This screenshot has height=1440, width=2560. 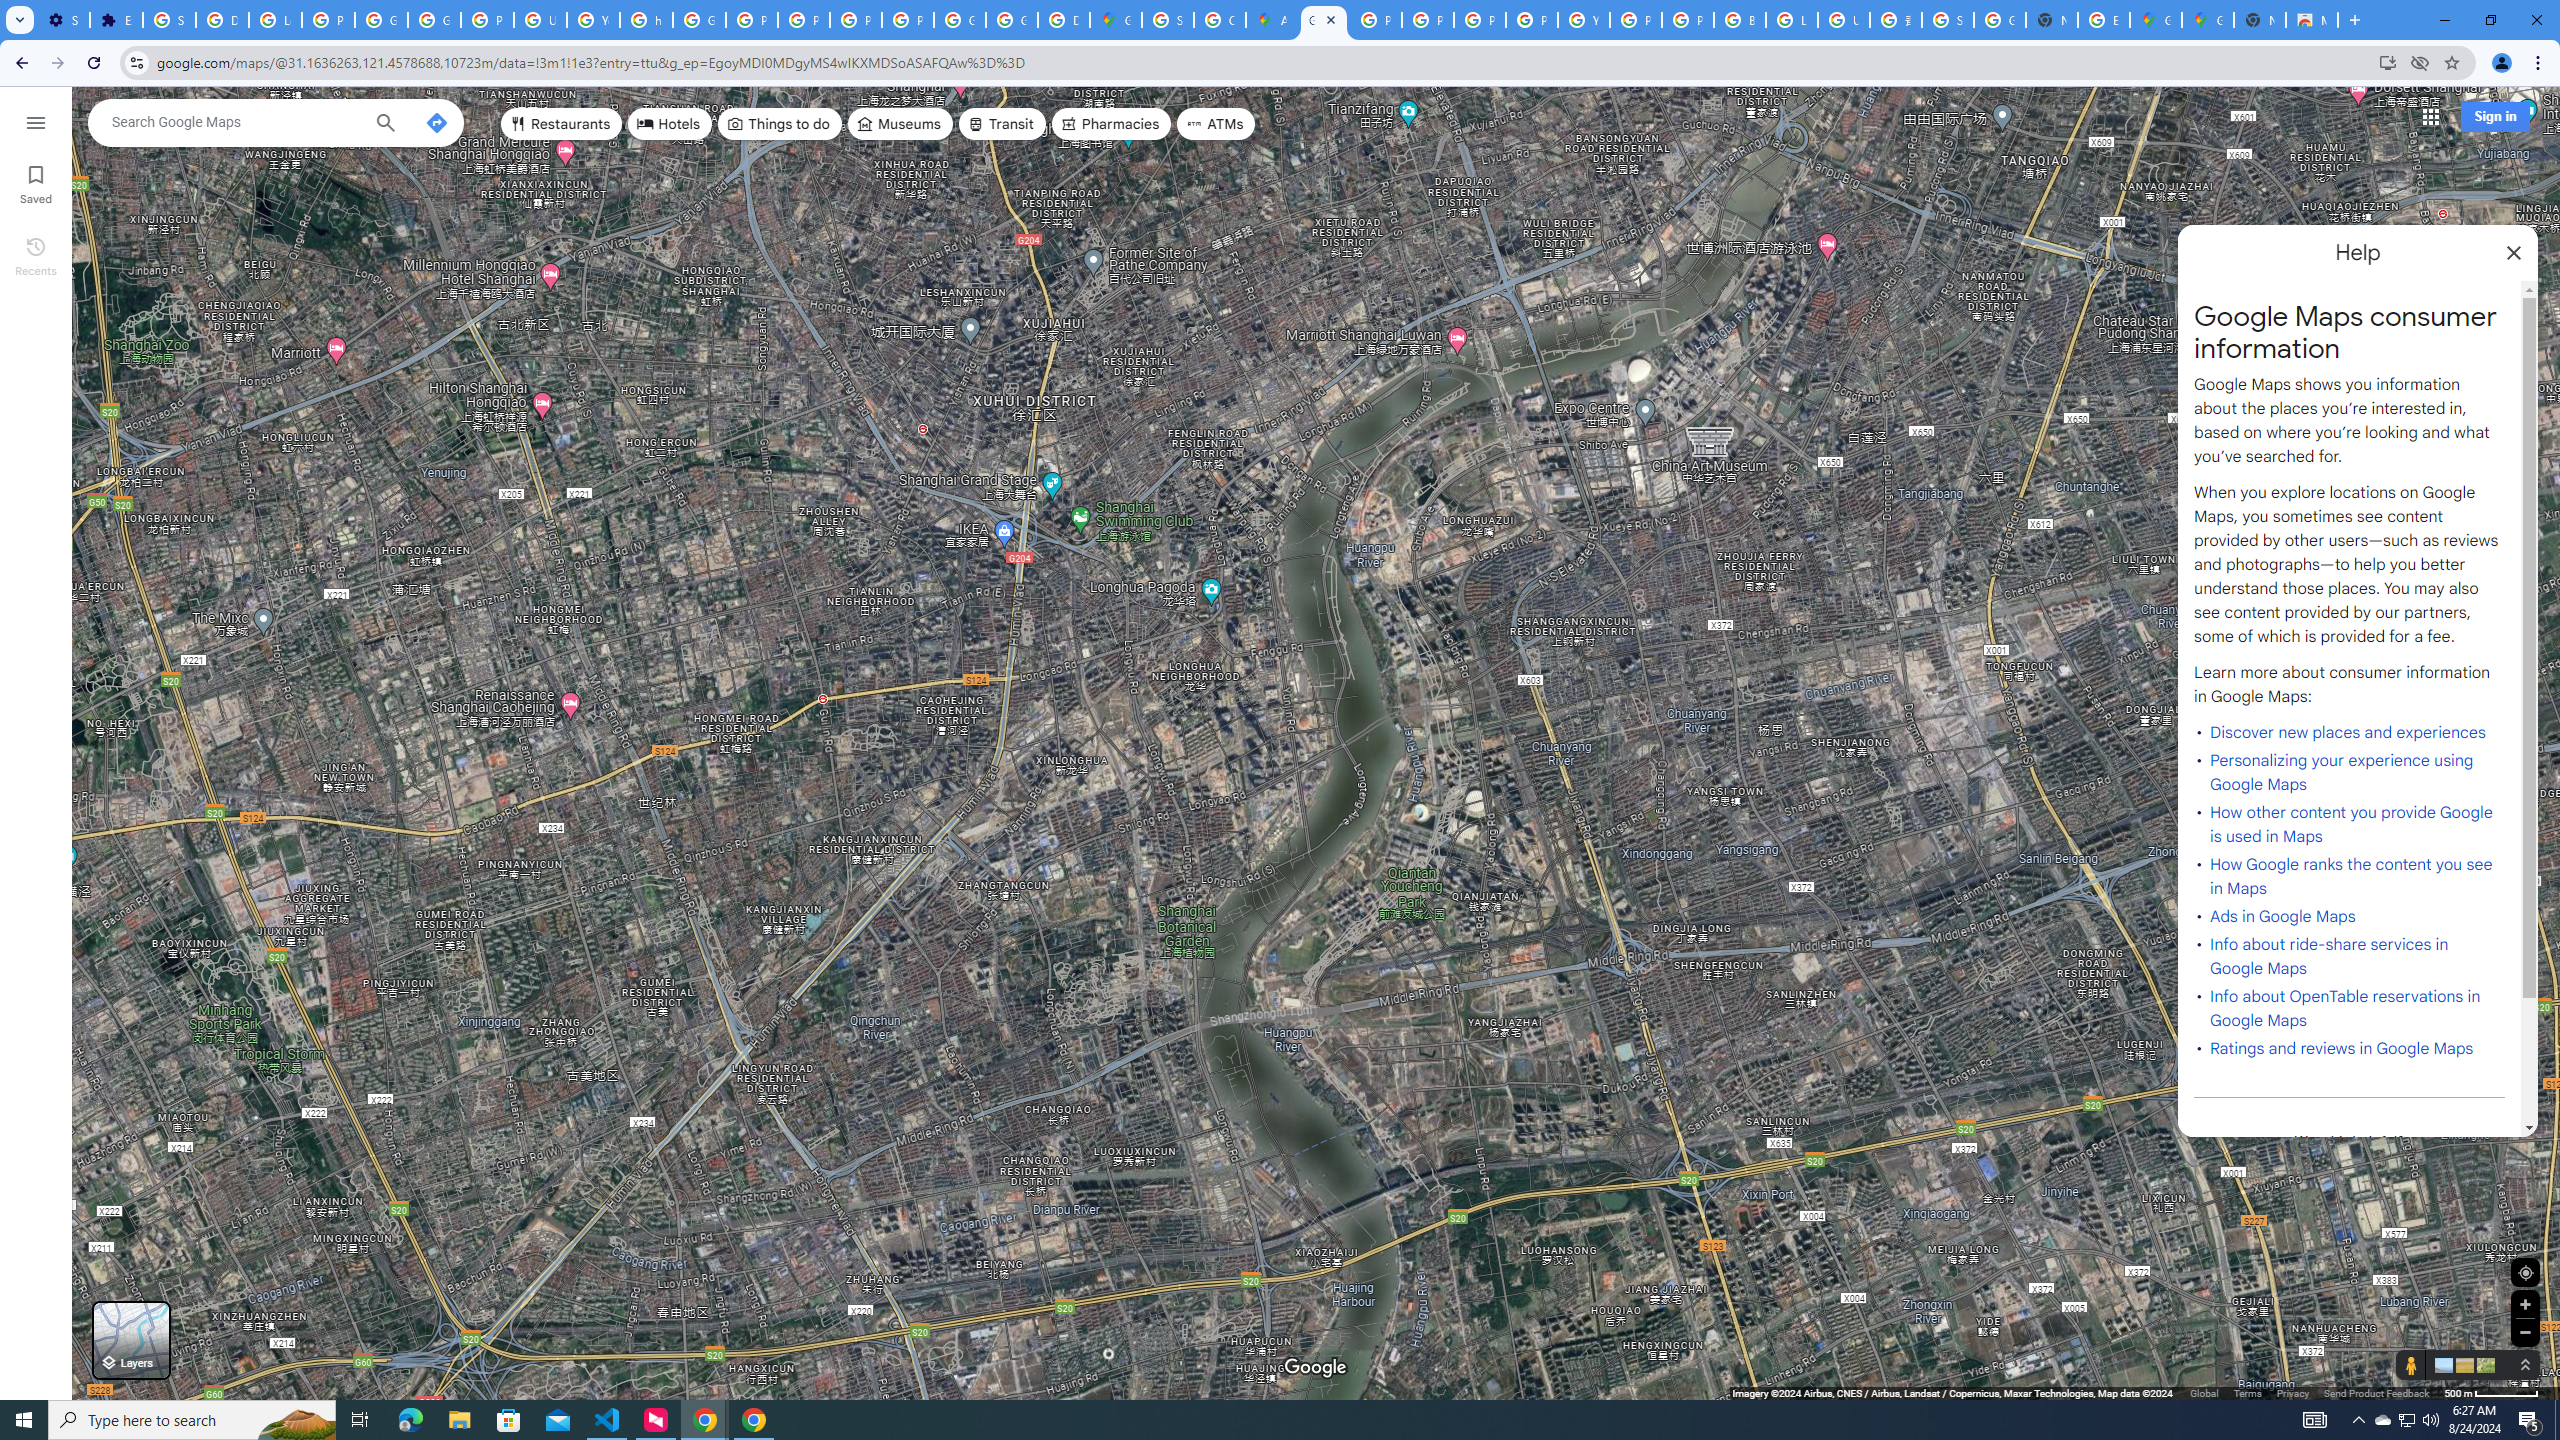 I want to click on Google Maps, so click(x=2208, y=20).